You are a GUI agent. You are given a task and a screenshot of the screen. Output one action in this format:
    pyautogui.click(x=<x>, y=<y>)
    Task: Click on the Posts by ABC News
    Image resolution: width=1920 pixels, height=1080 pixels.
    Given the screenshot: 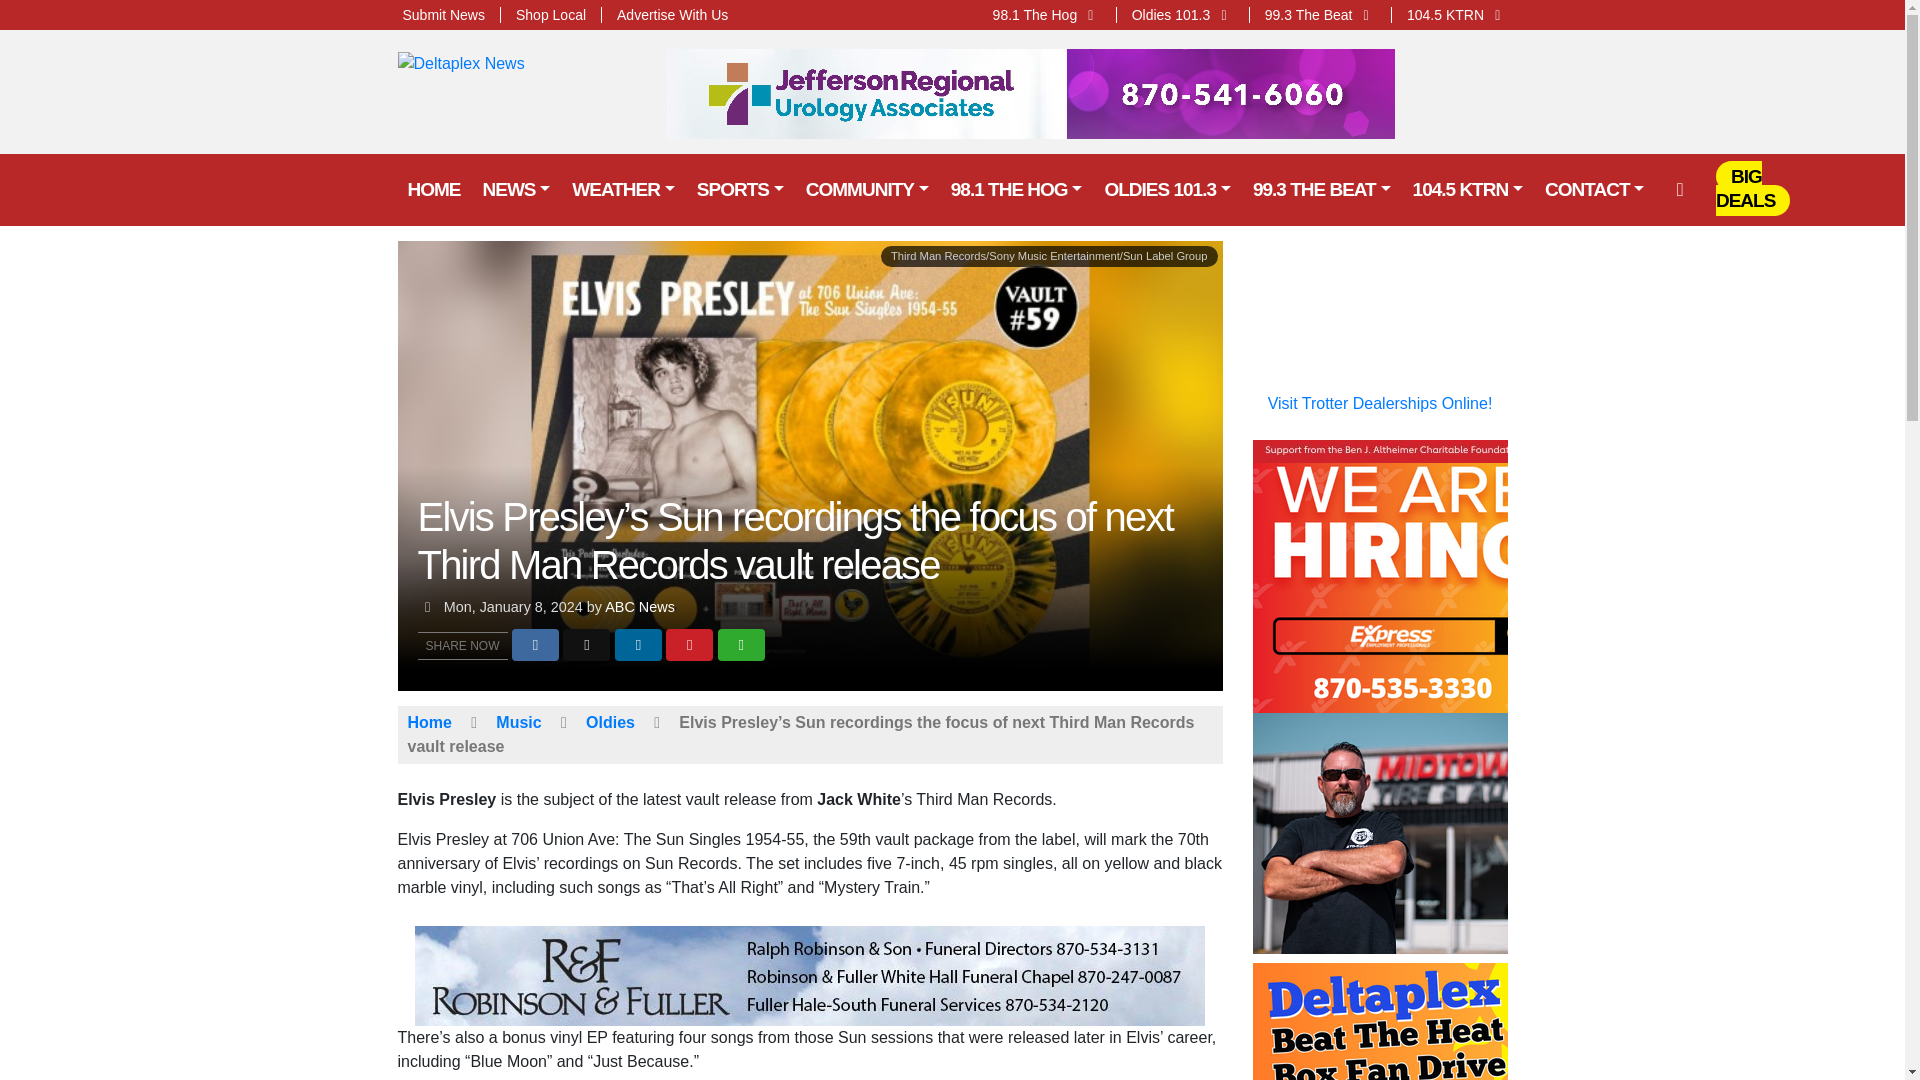 What is the action you would take?
    pyautogui.click(x=640, y=606)
    